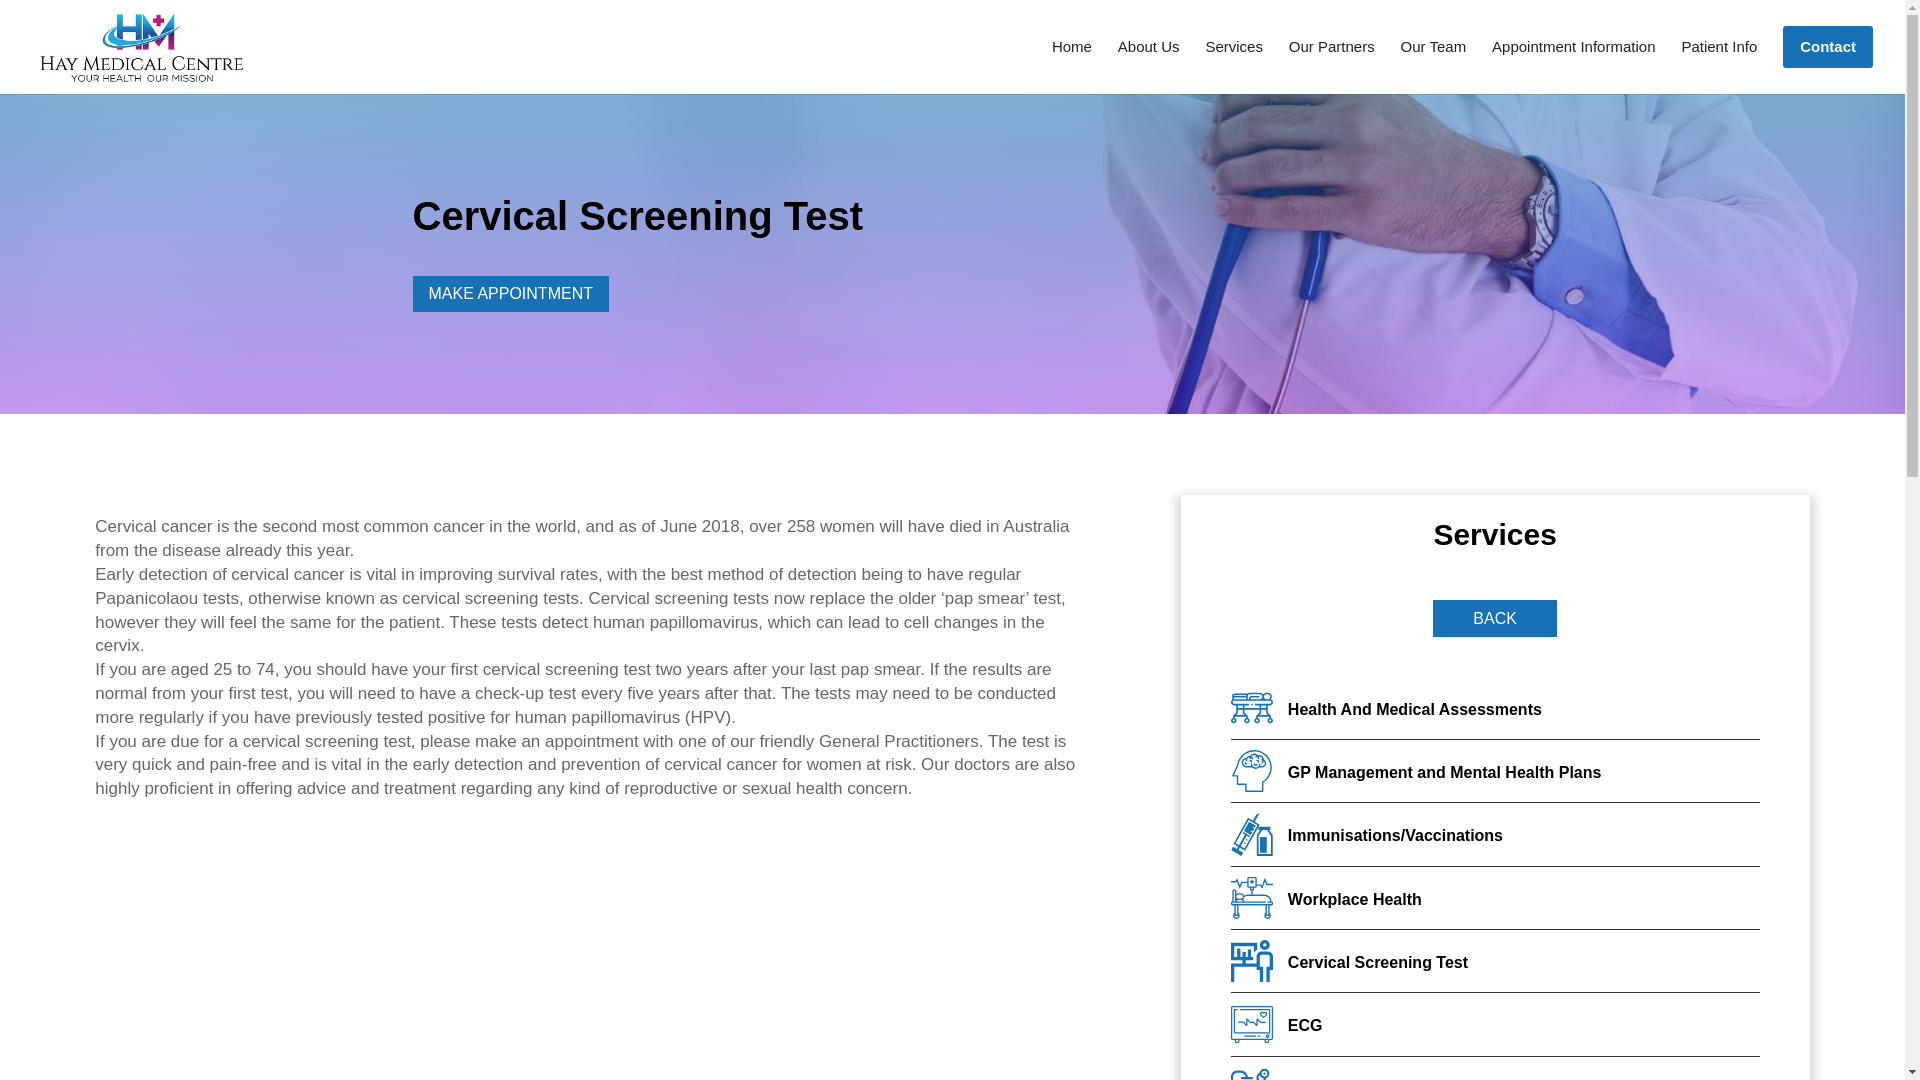 This screenshot has height=1080, width=1920. Describe the element at coordinates (1718, 65) in the screenshot. I see `Patient Info` at that location.